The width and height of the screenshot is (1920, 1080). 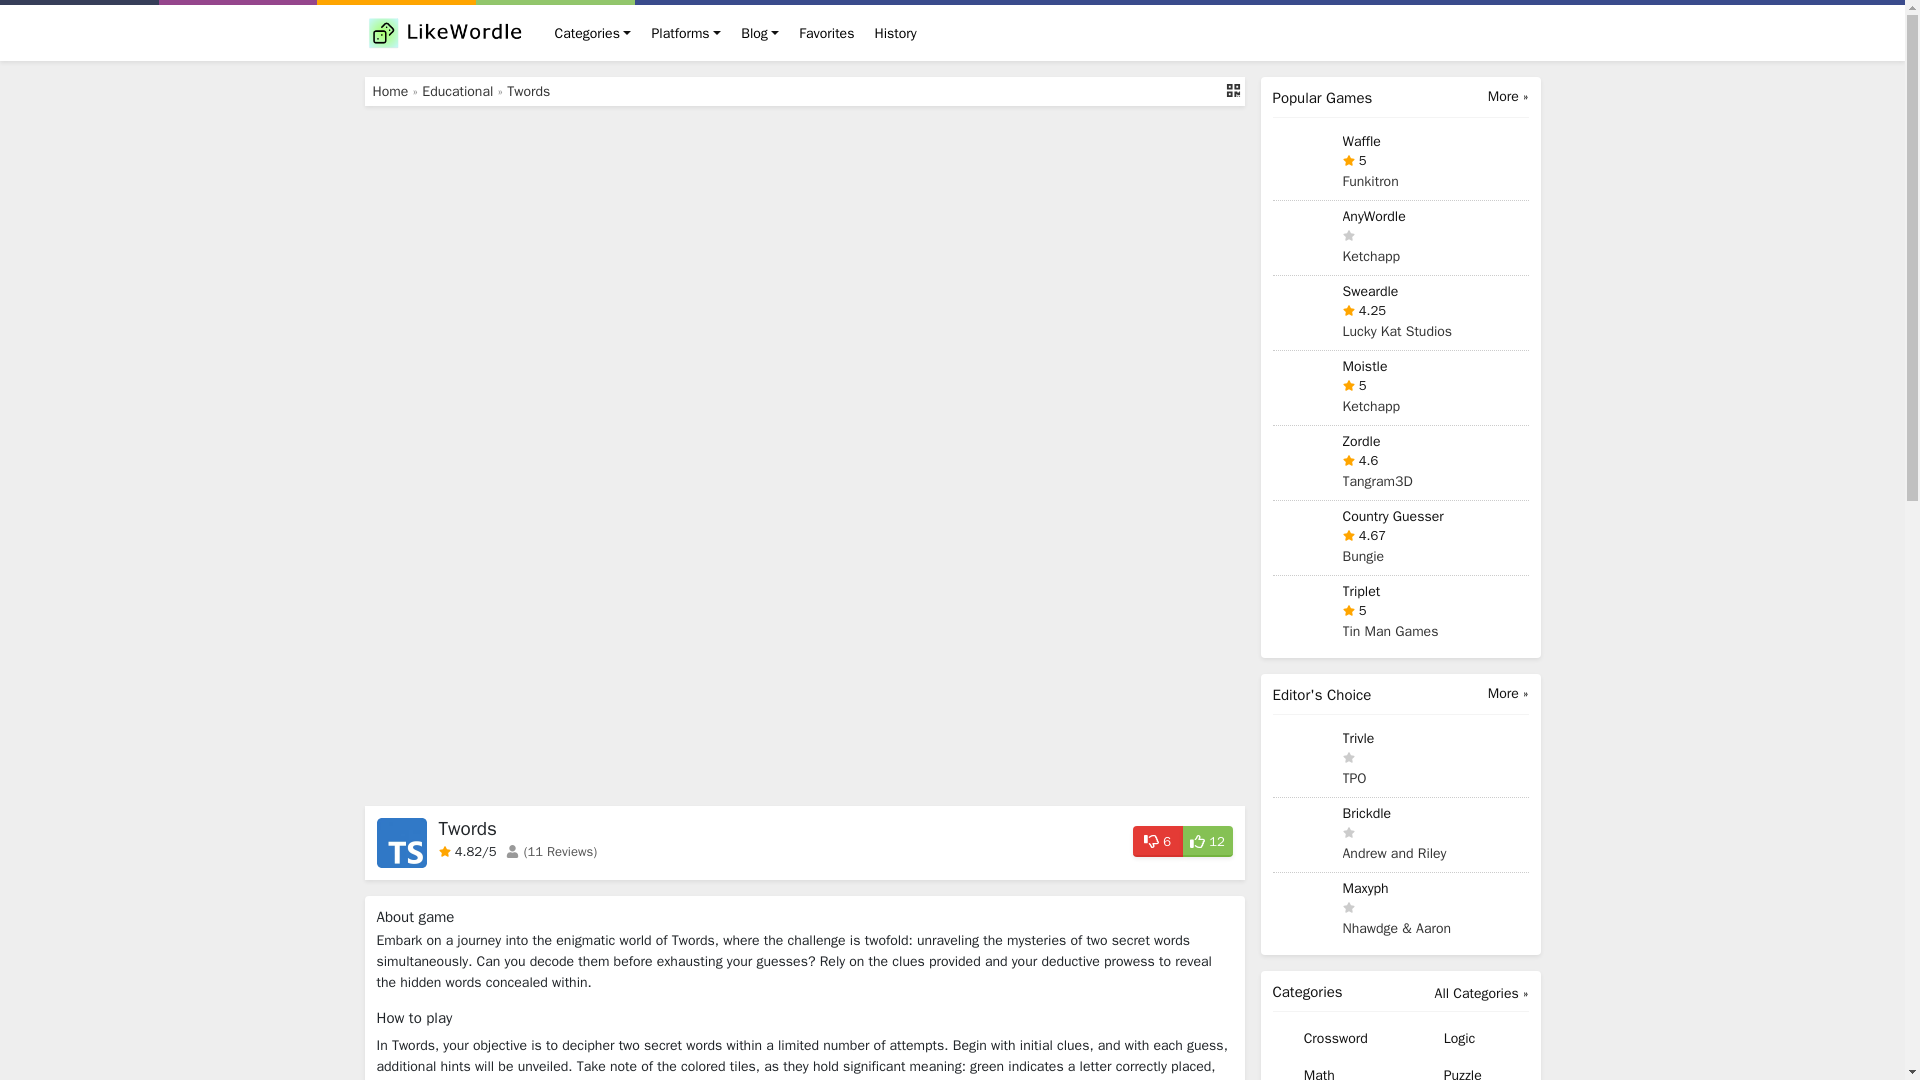 What do you see at coordinates (390, 92) in the screenshot?
I see `Home` at bounding box center [390, 92].